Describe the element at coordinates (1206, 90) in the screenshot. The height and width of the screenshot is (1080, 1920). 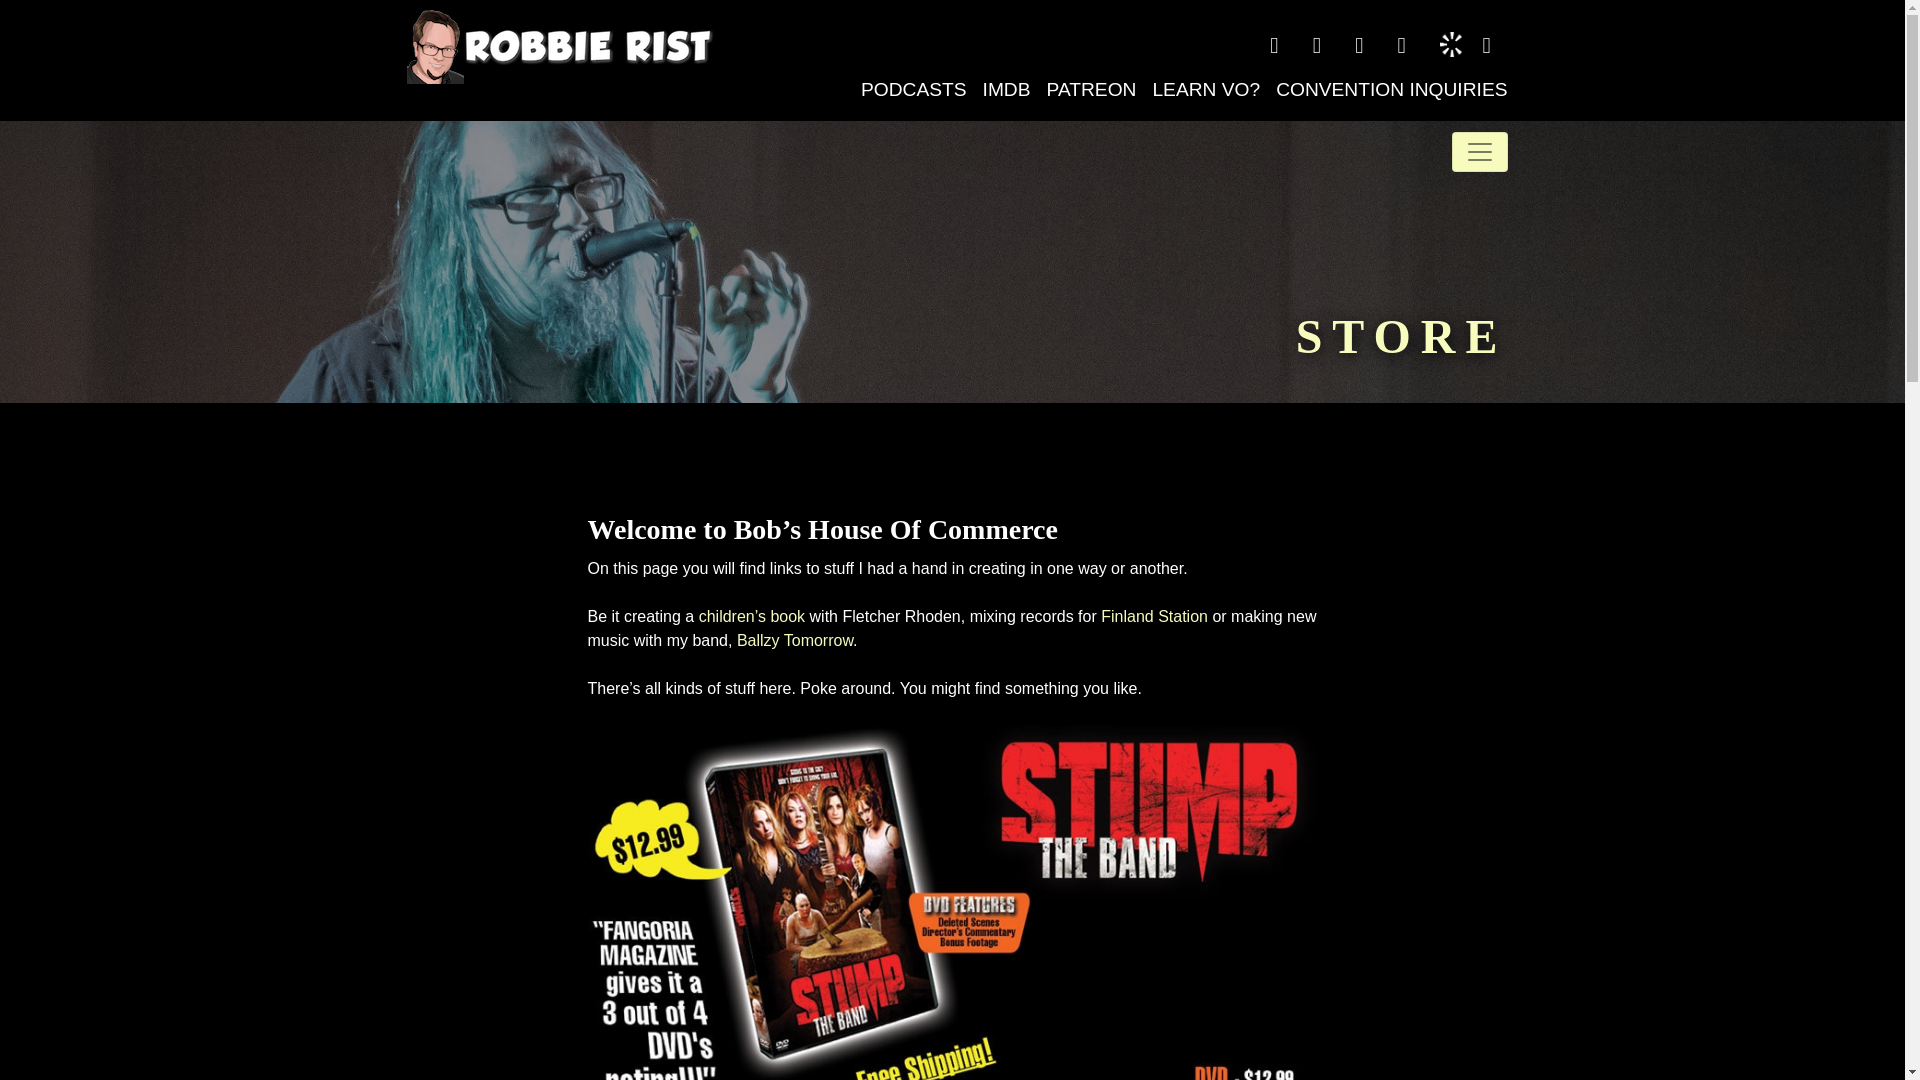
I see `Learn VO` at that location.